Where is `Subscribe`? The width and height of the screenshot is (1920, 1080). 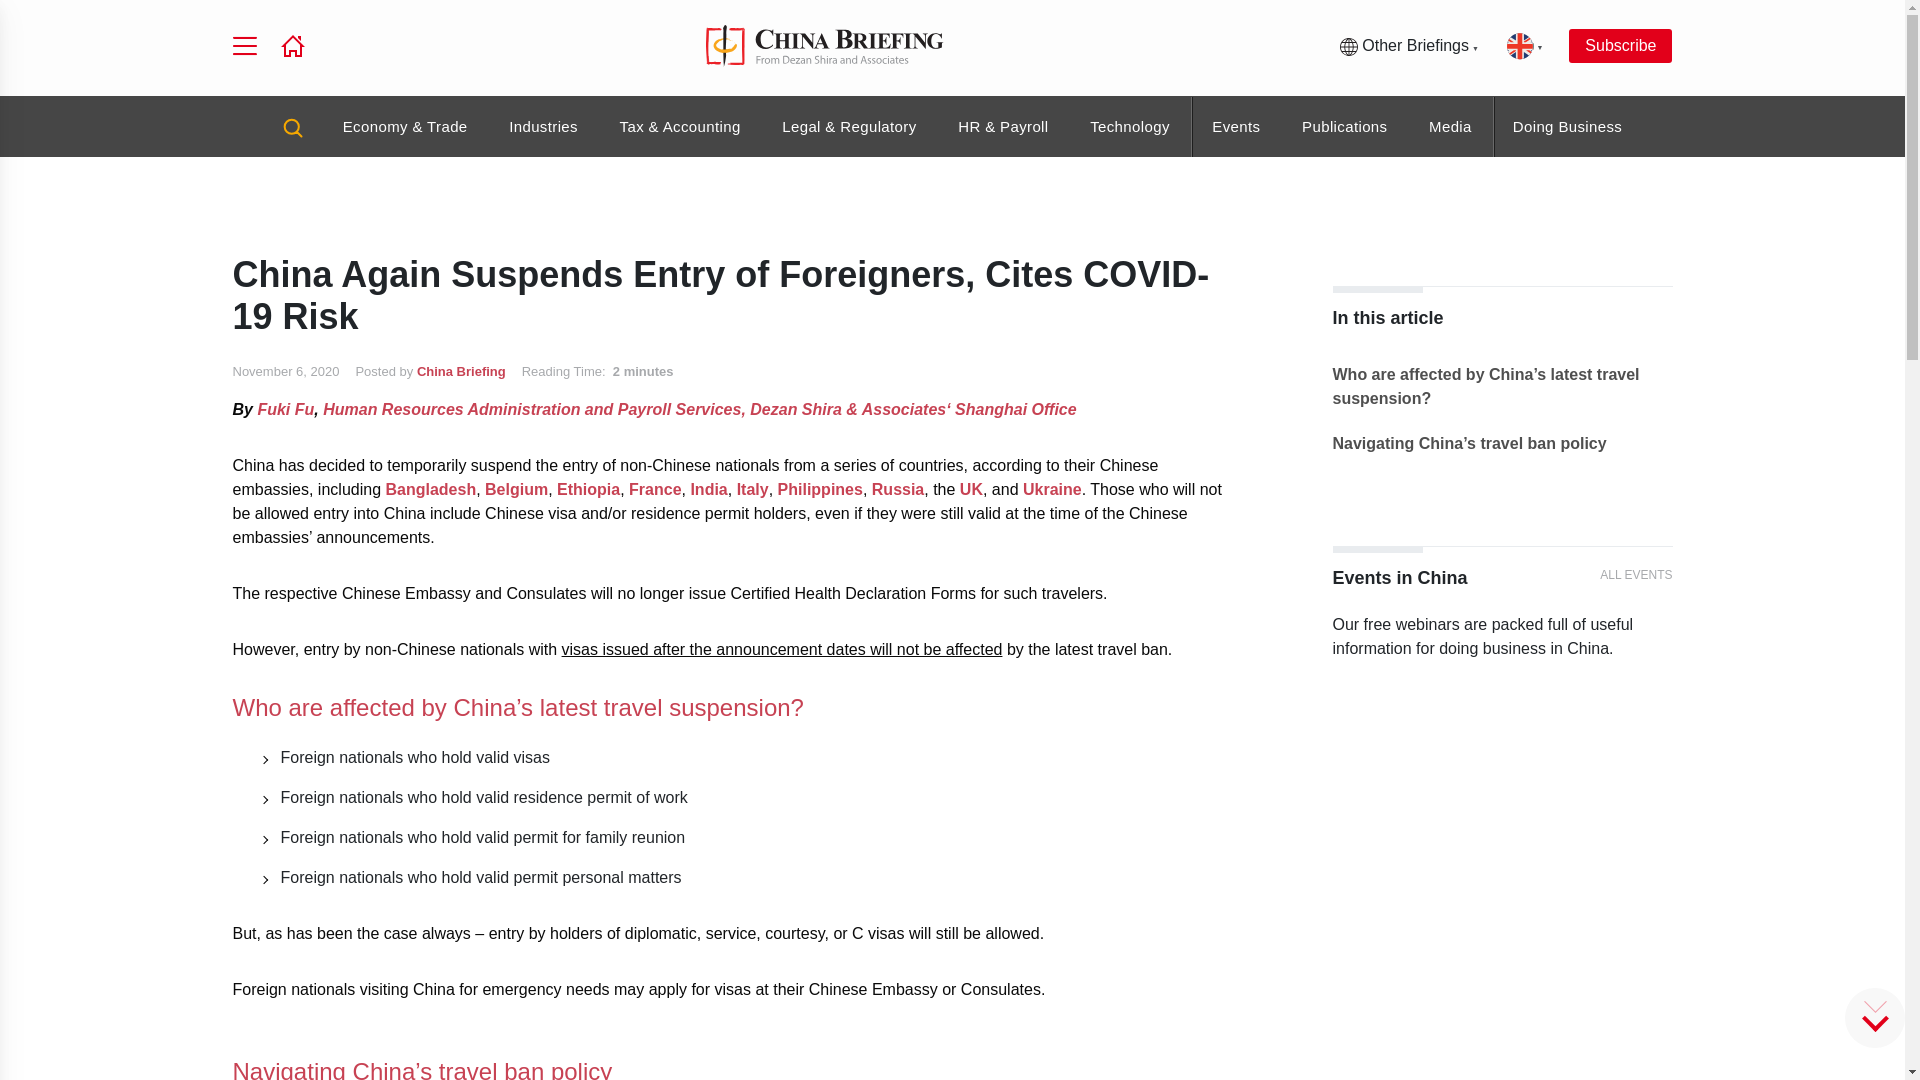
Subscribe is located at coordinates (1620, 46).